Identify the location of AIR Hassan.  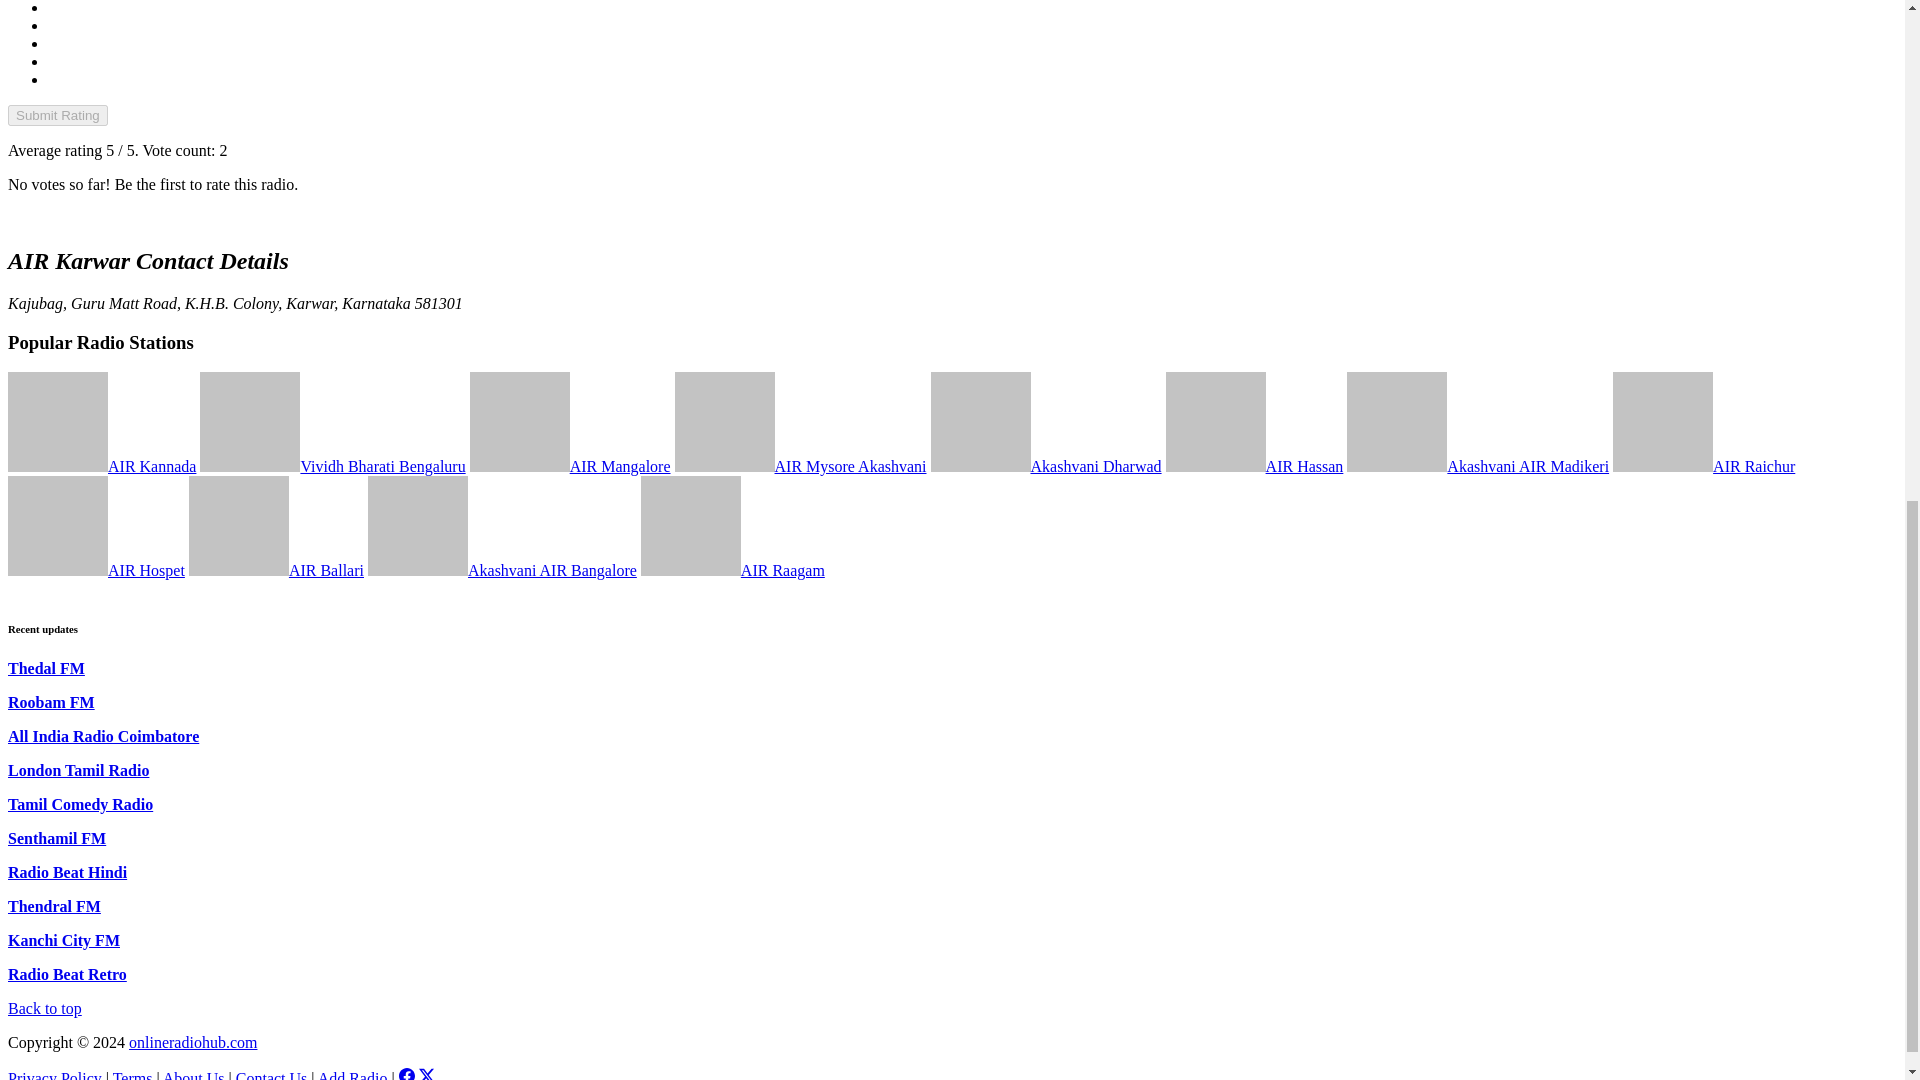
(1254, 466).